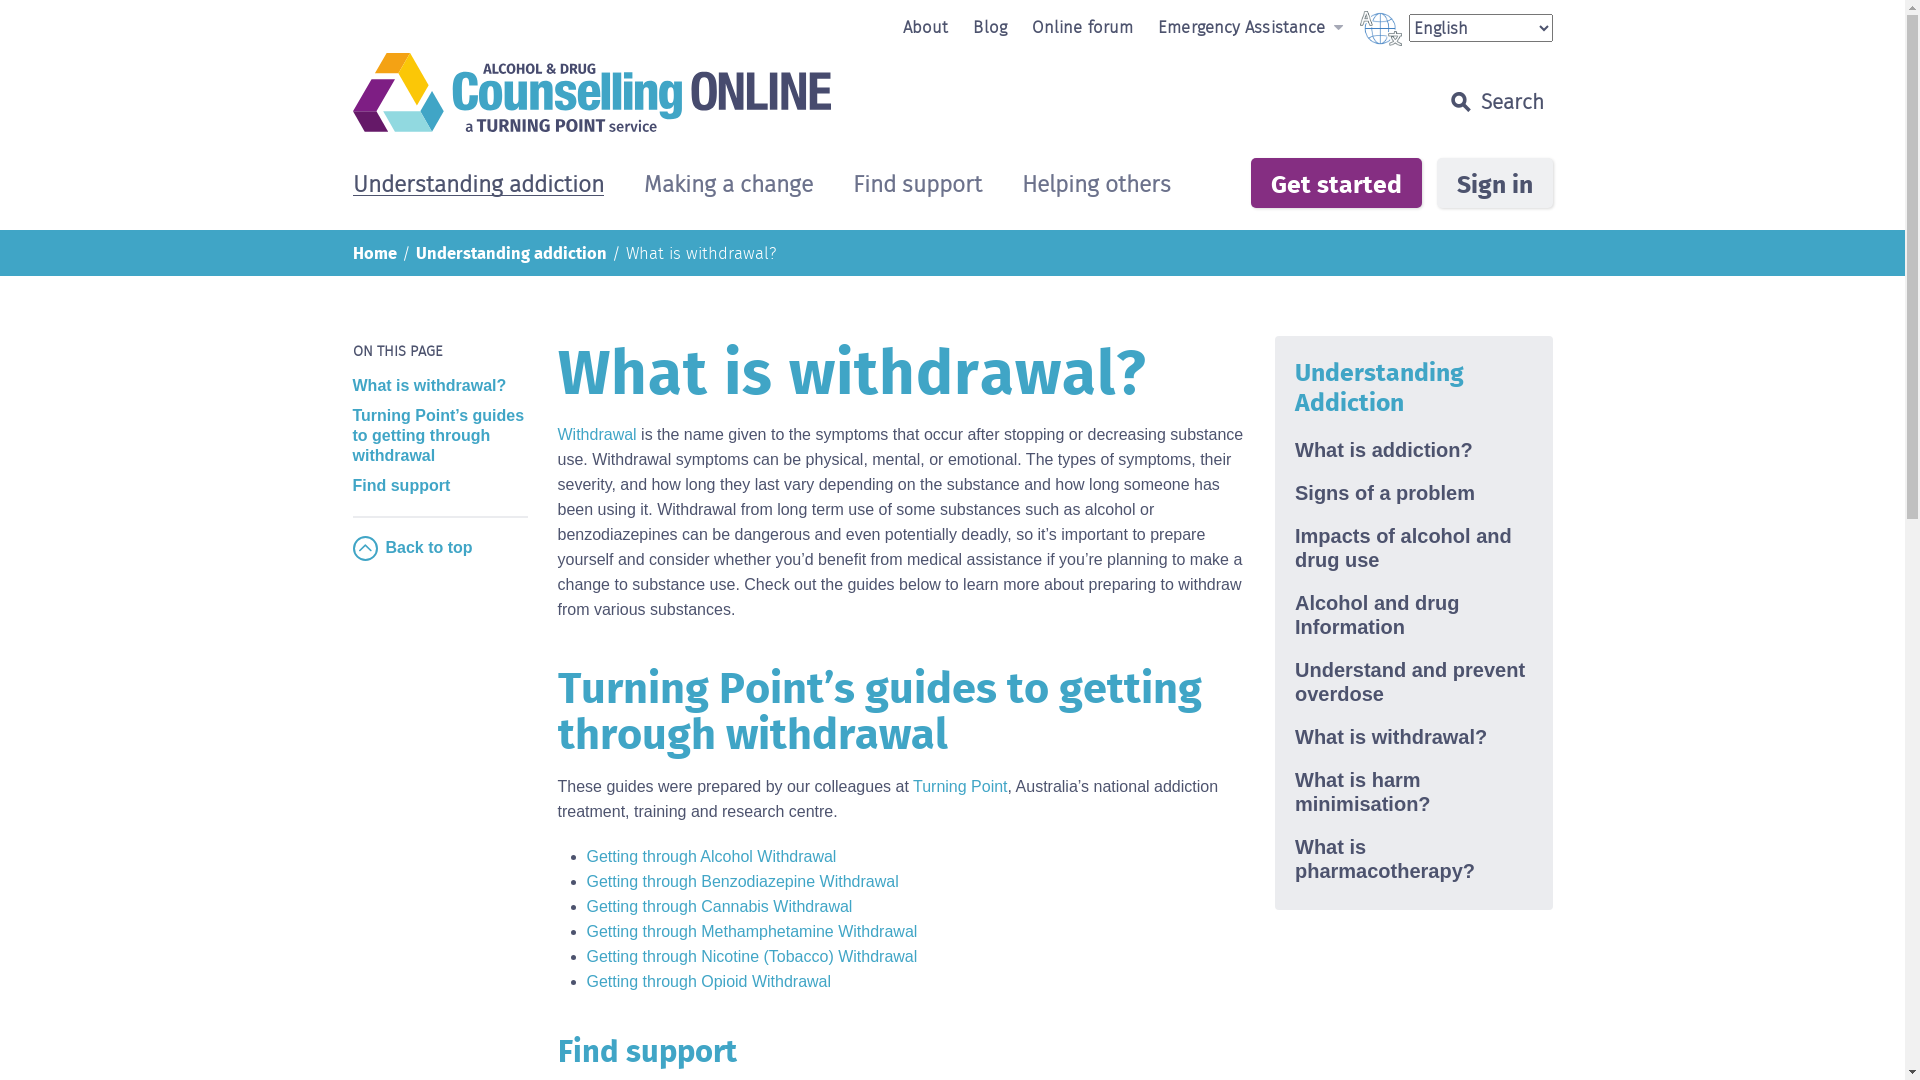  What do you see at coordinates (926, 27) in the screenshot?
I see `About` at bounding box center [926, 27].